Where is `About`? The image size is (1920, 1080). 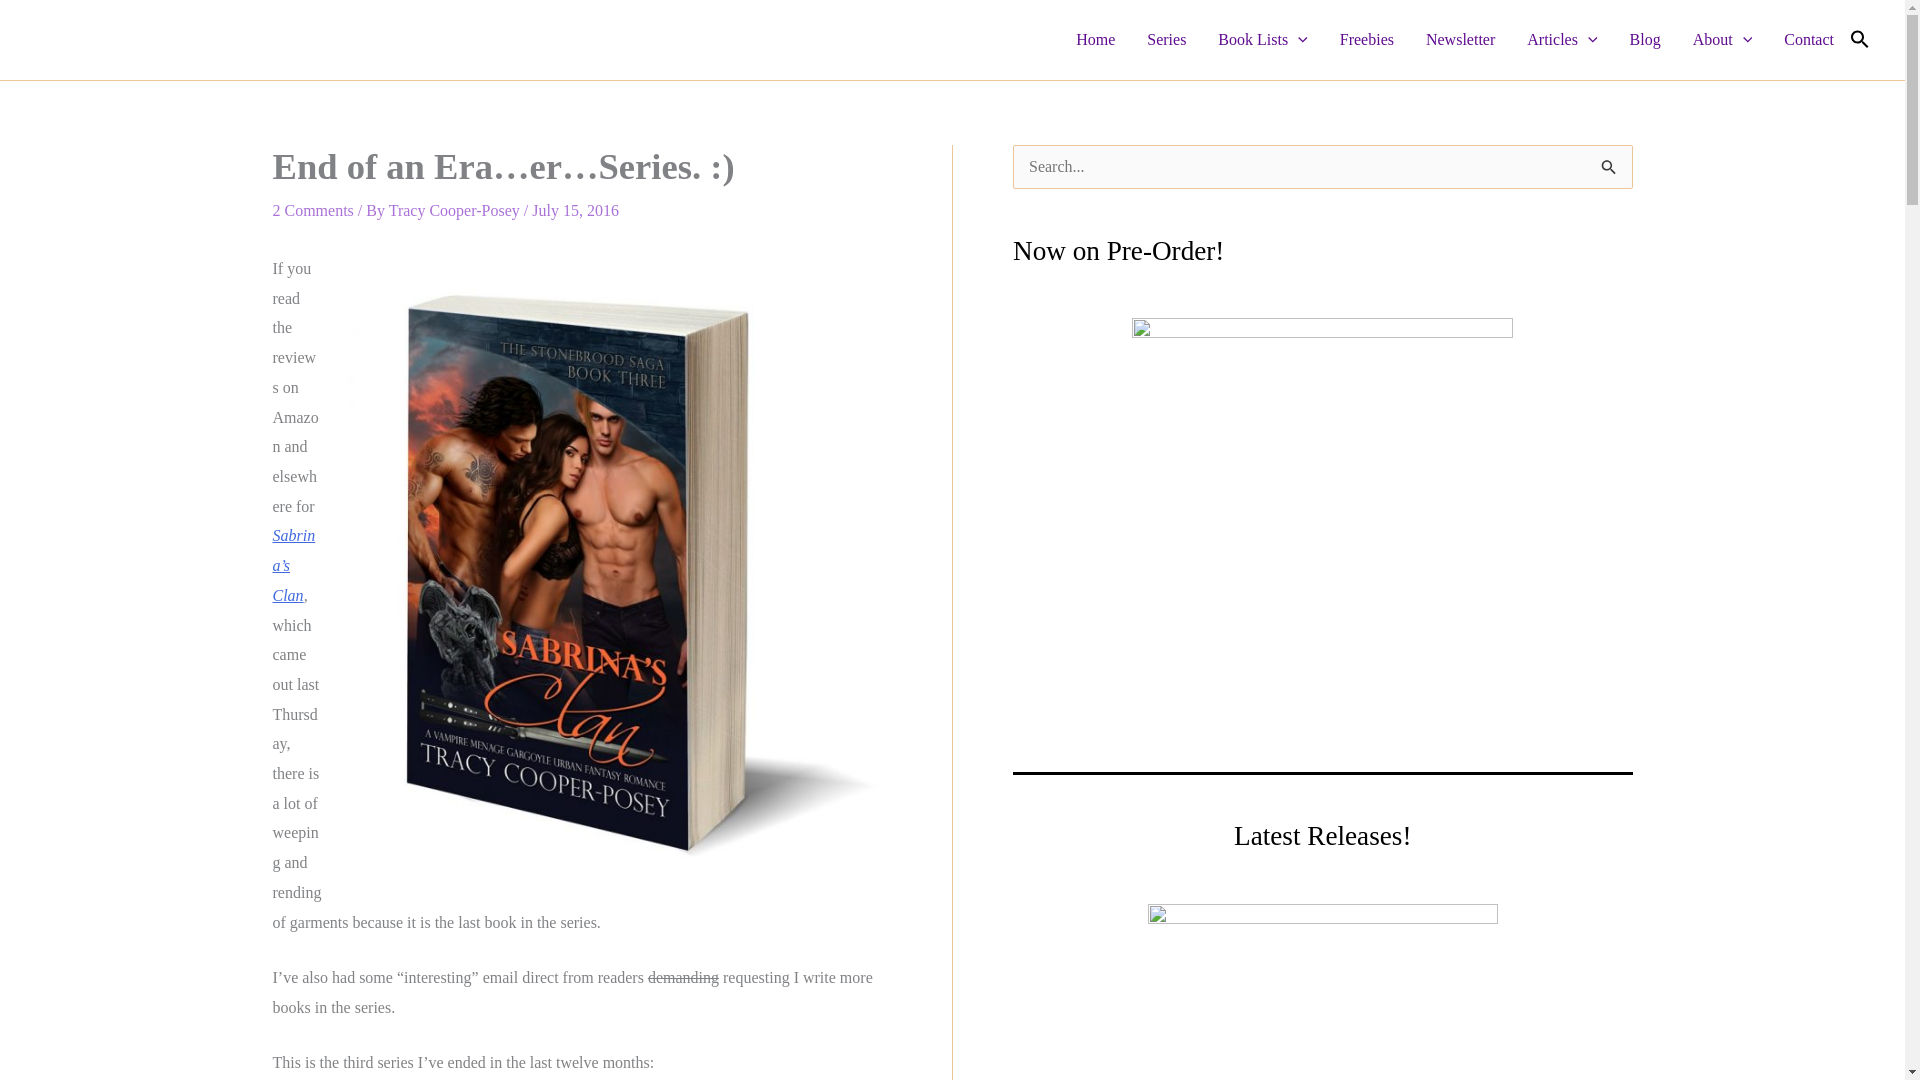 About is located at coordinates (1722, 40).